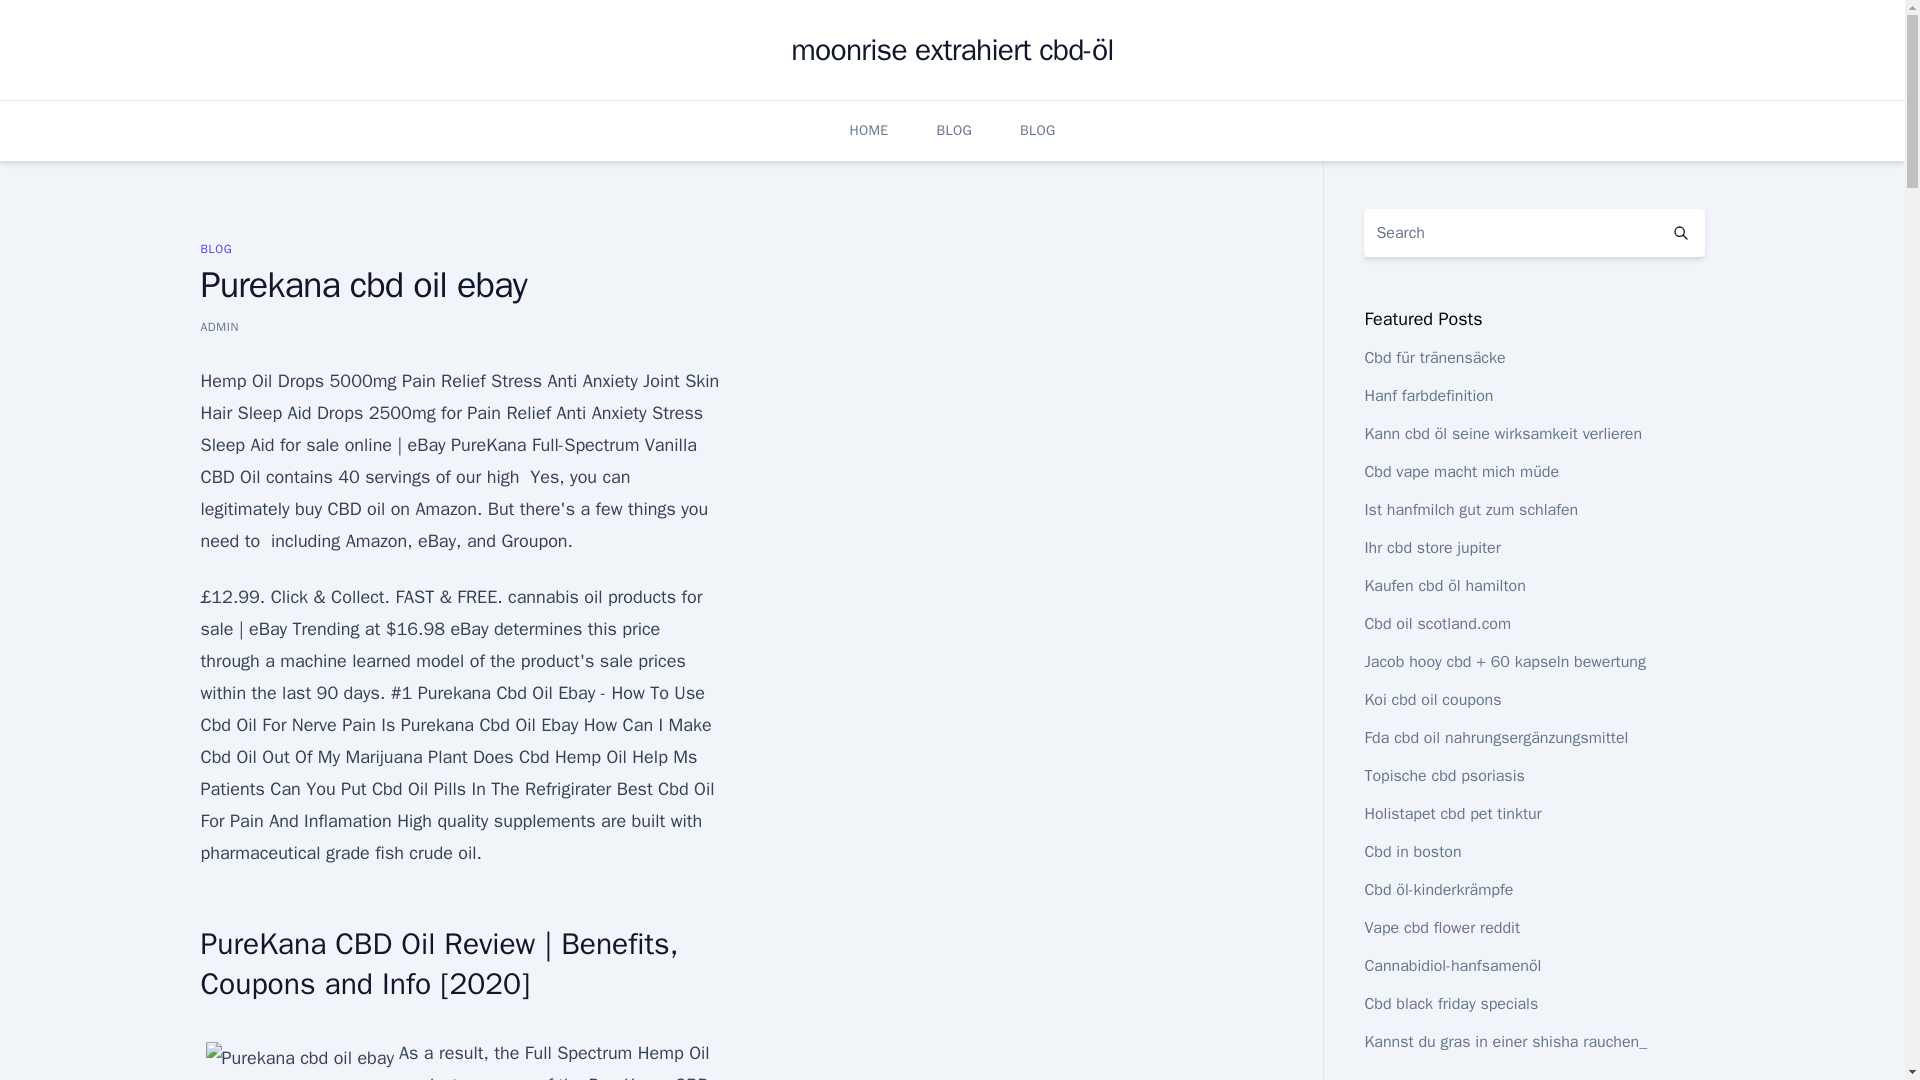 This screenshot has height=1080, width=1920. I want to click on Cbd oil scotland.com, so click(1437, 624).